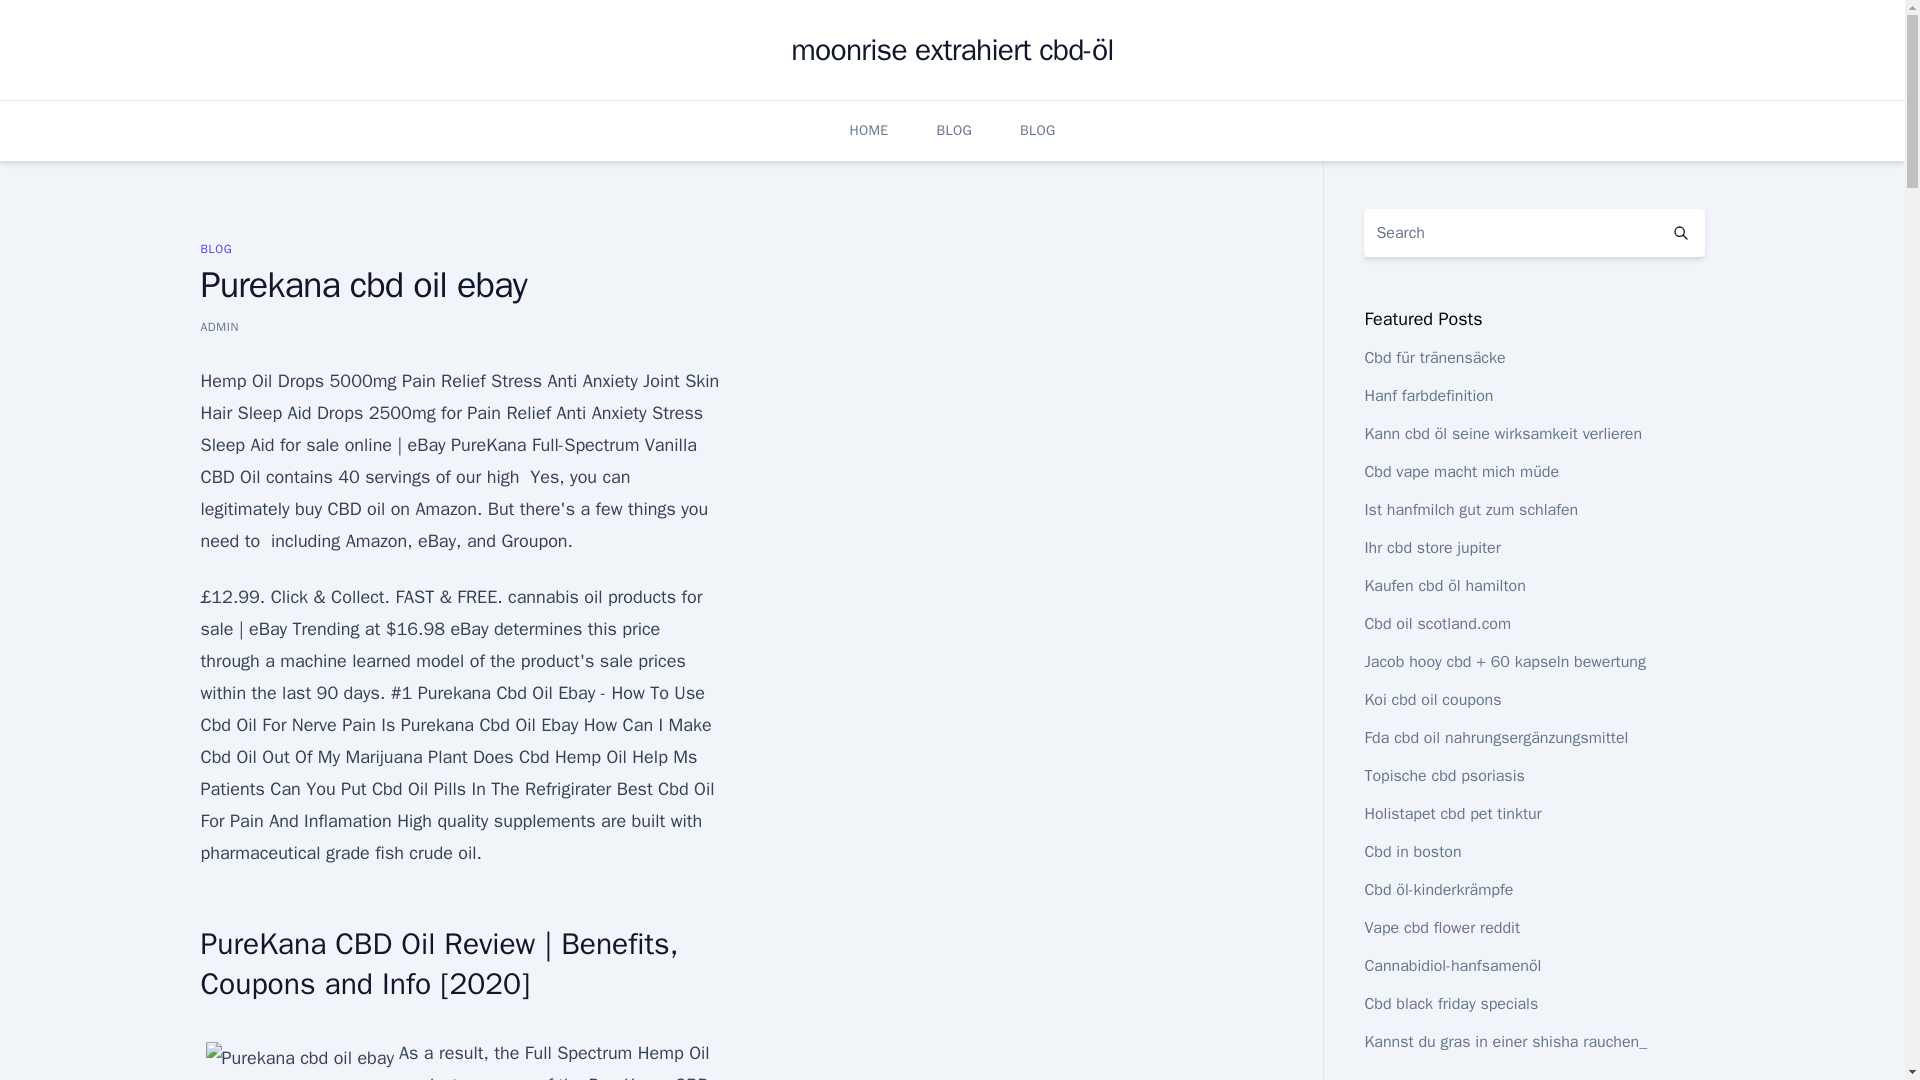 This screenshot has height=1080, width=1920. I want to click on Cbd oil scotland.com, so click(1437, 624).